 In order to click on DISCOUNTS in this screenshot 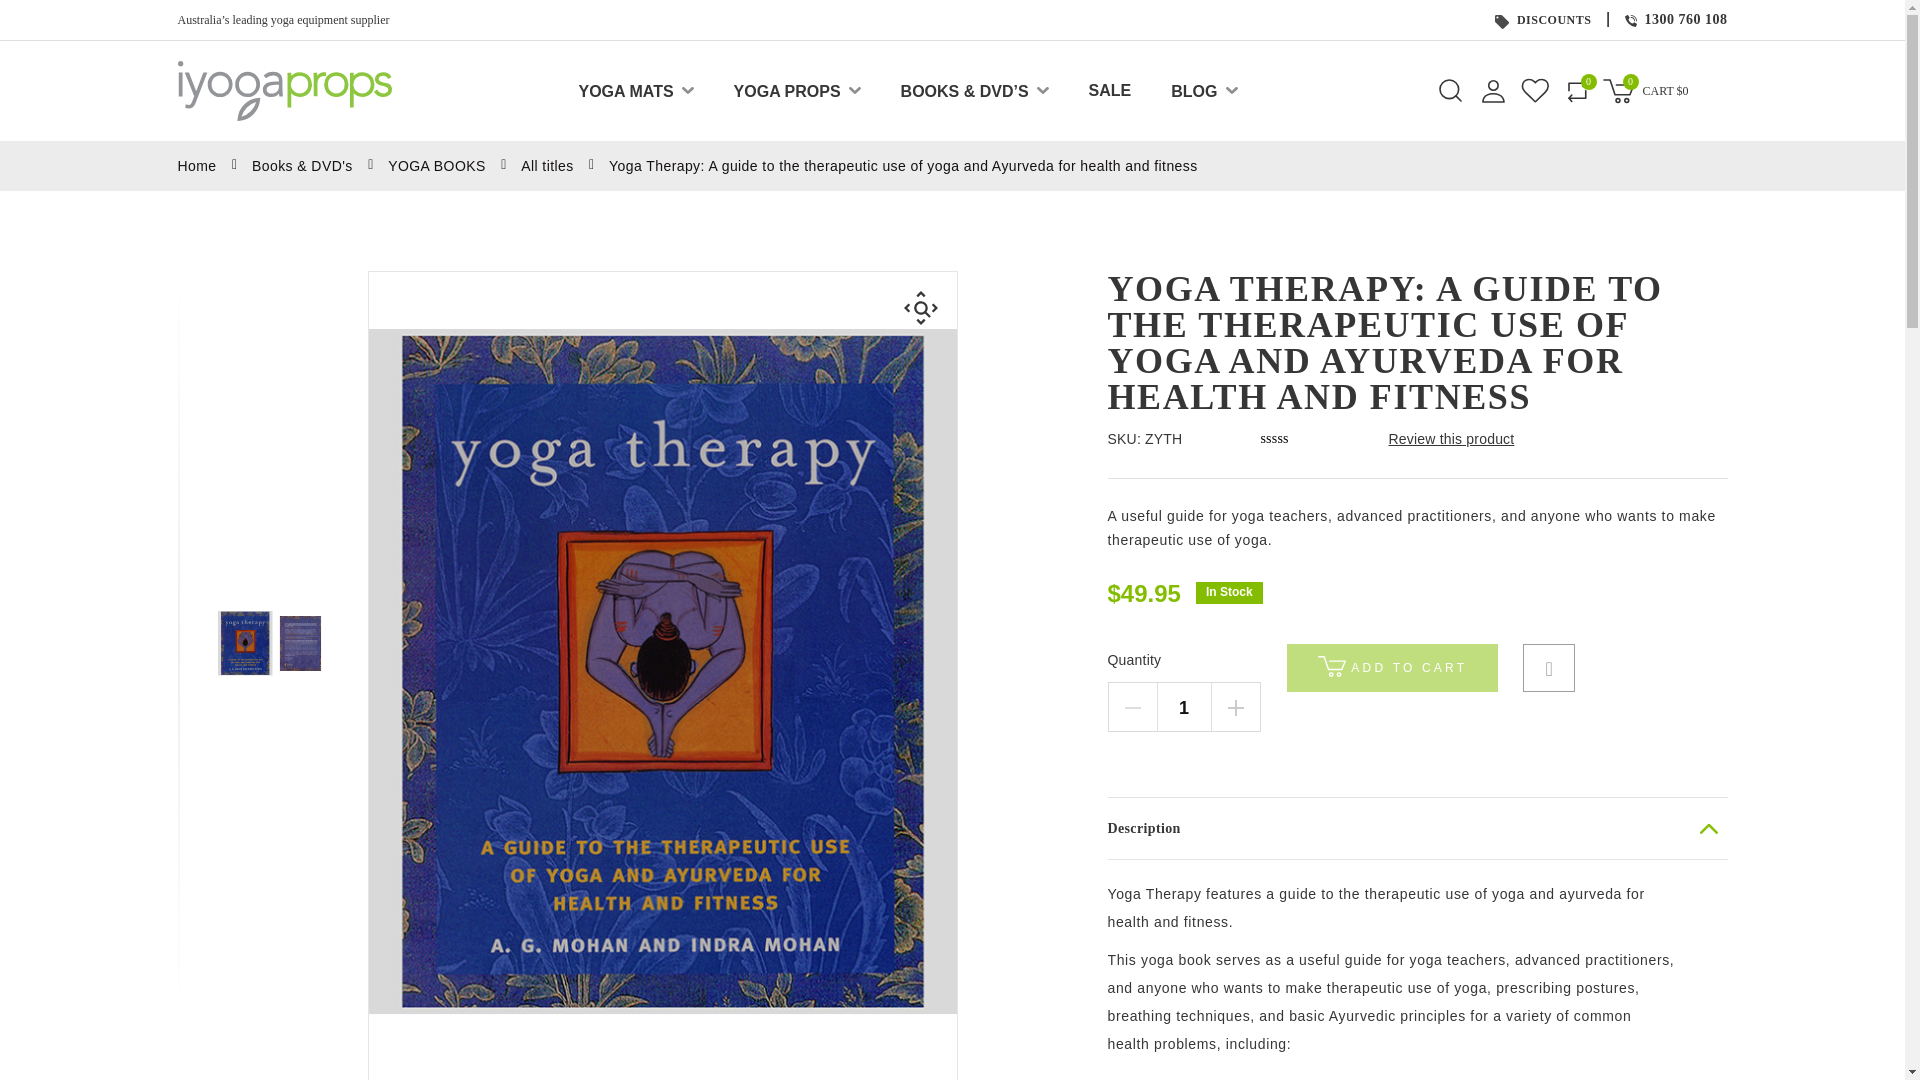, I will do `click(1543, 20)`.